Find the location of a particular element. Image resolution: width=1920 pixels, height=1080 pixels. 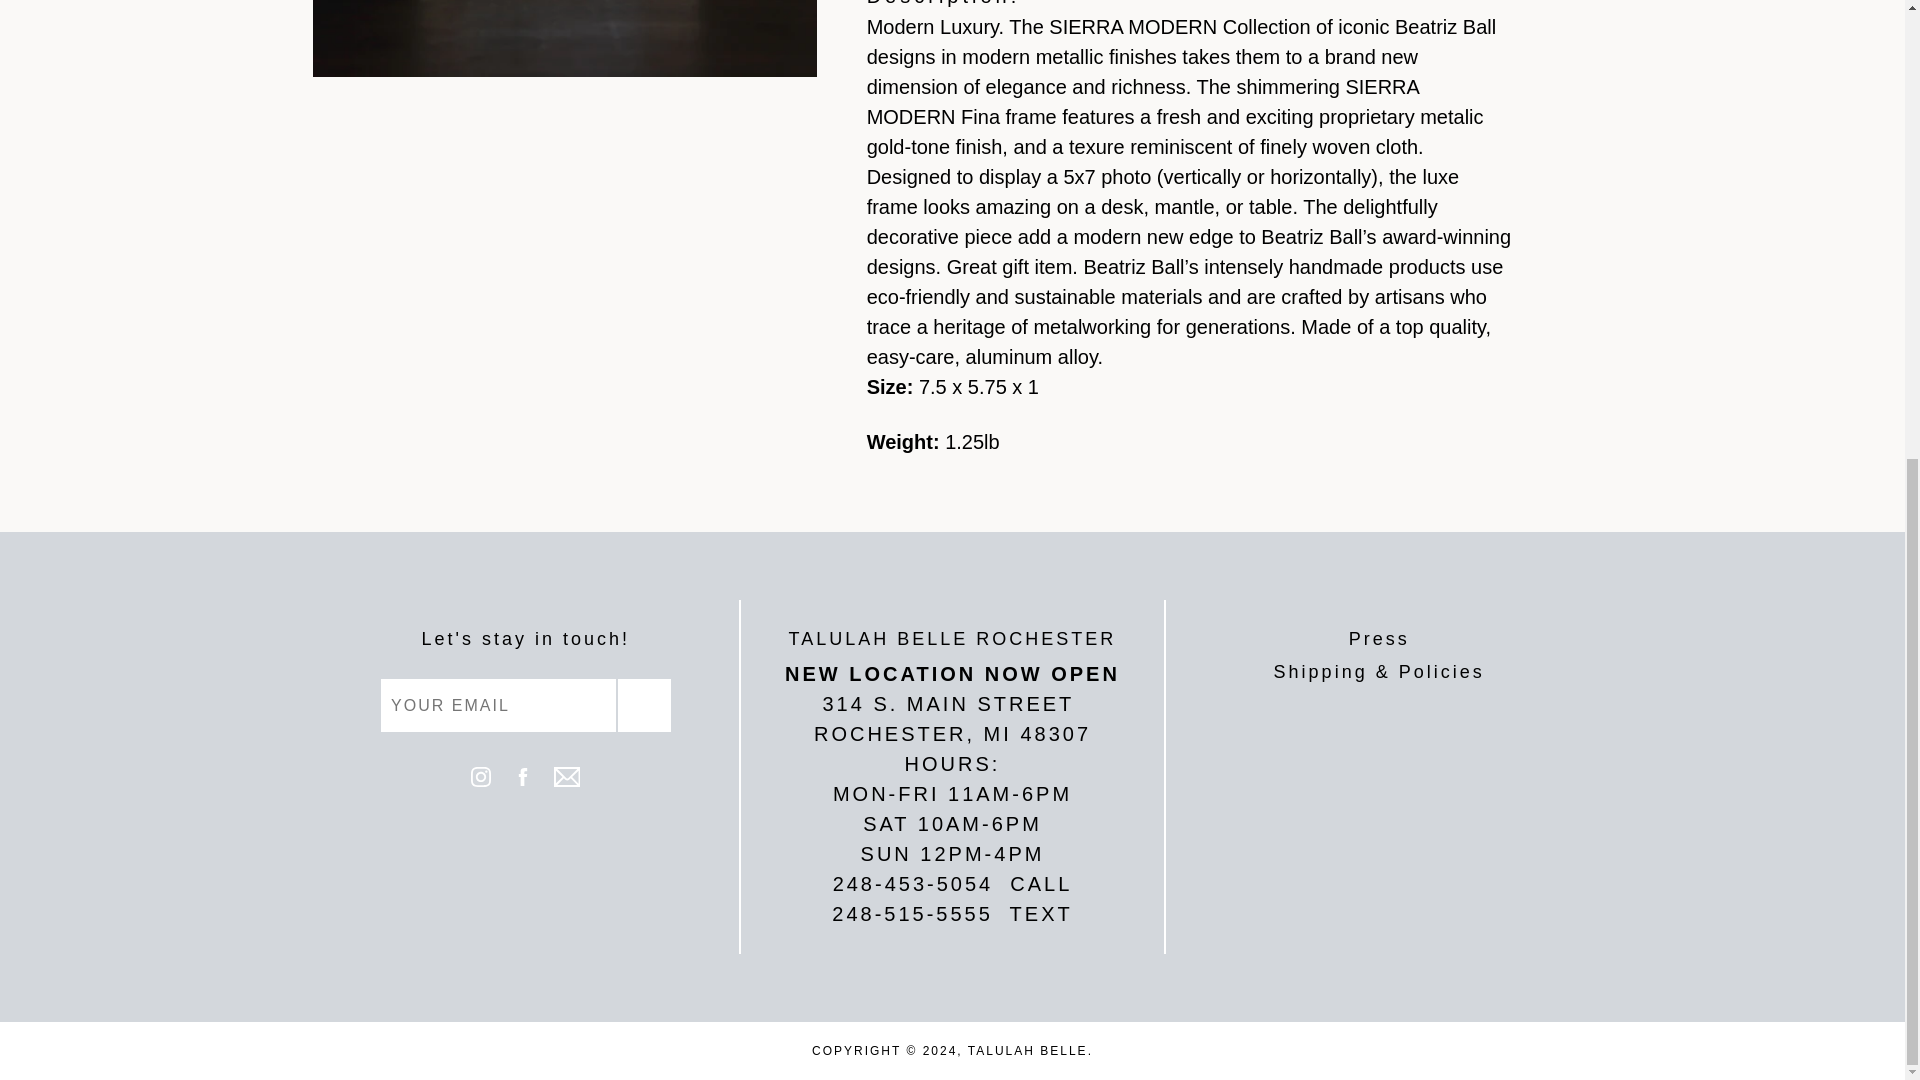

Email is located at coordinates (566, 781).